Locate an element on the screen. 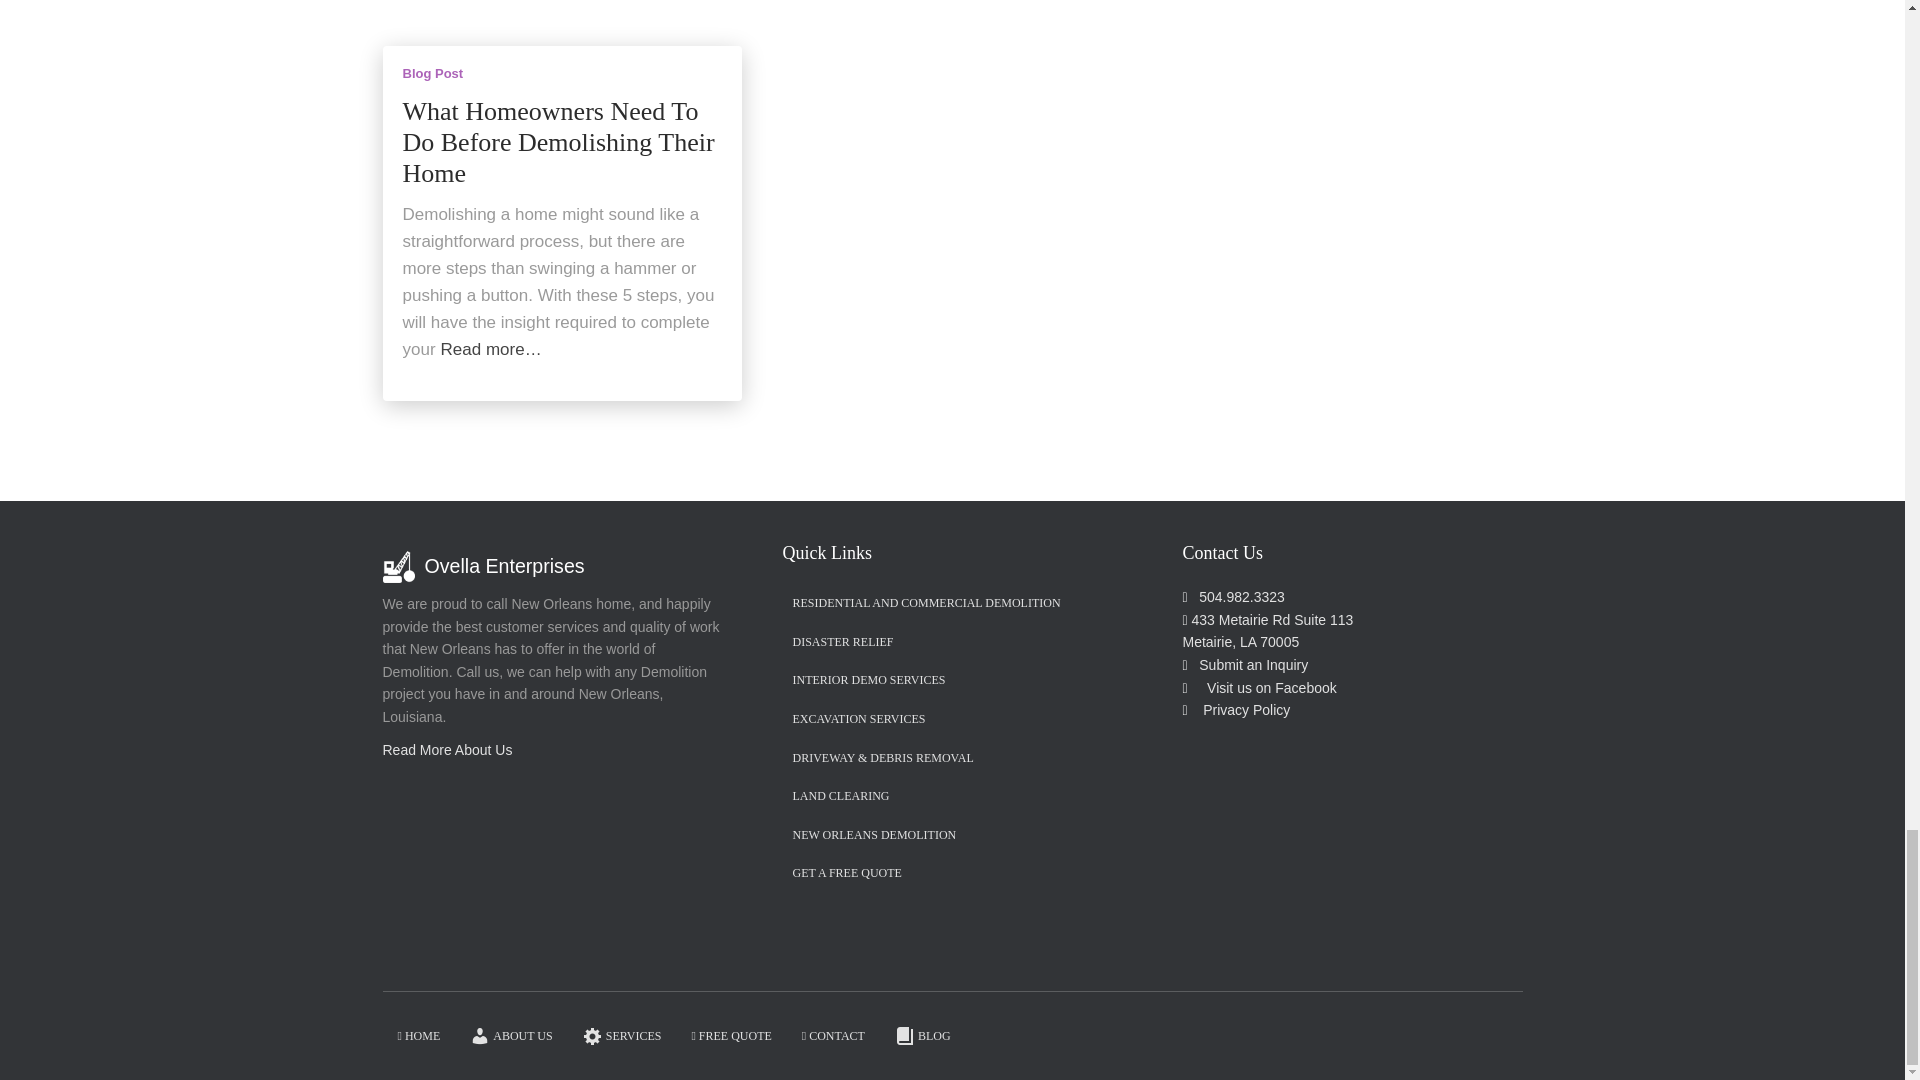 This screenshot has width=1920, height=1080. Read More About Us is located at coordinates (447, 750).